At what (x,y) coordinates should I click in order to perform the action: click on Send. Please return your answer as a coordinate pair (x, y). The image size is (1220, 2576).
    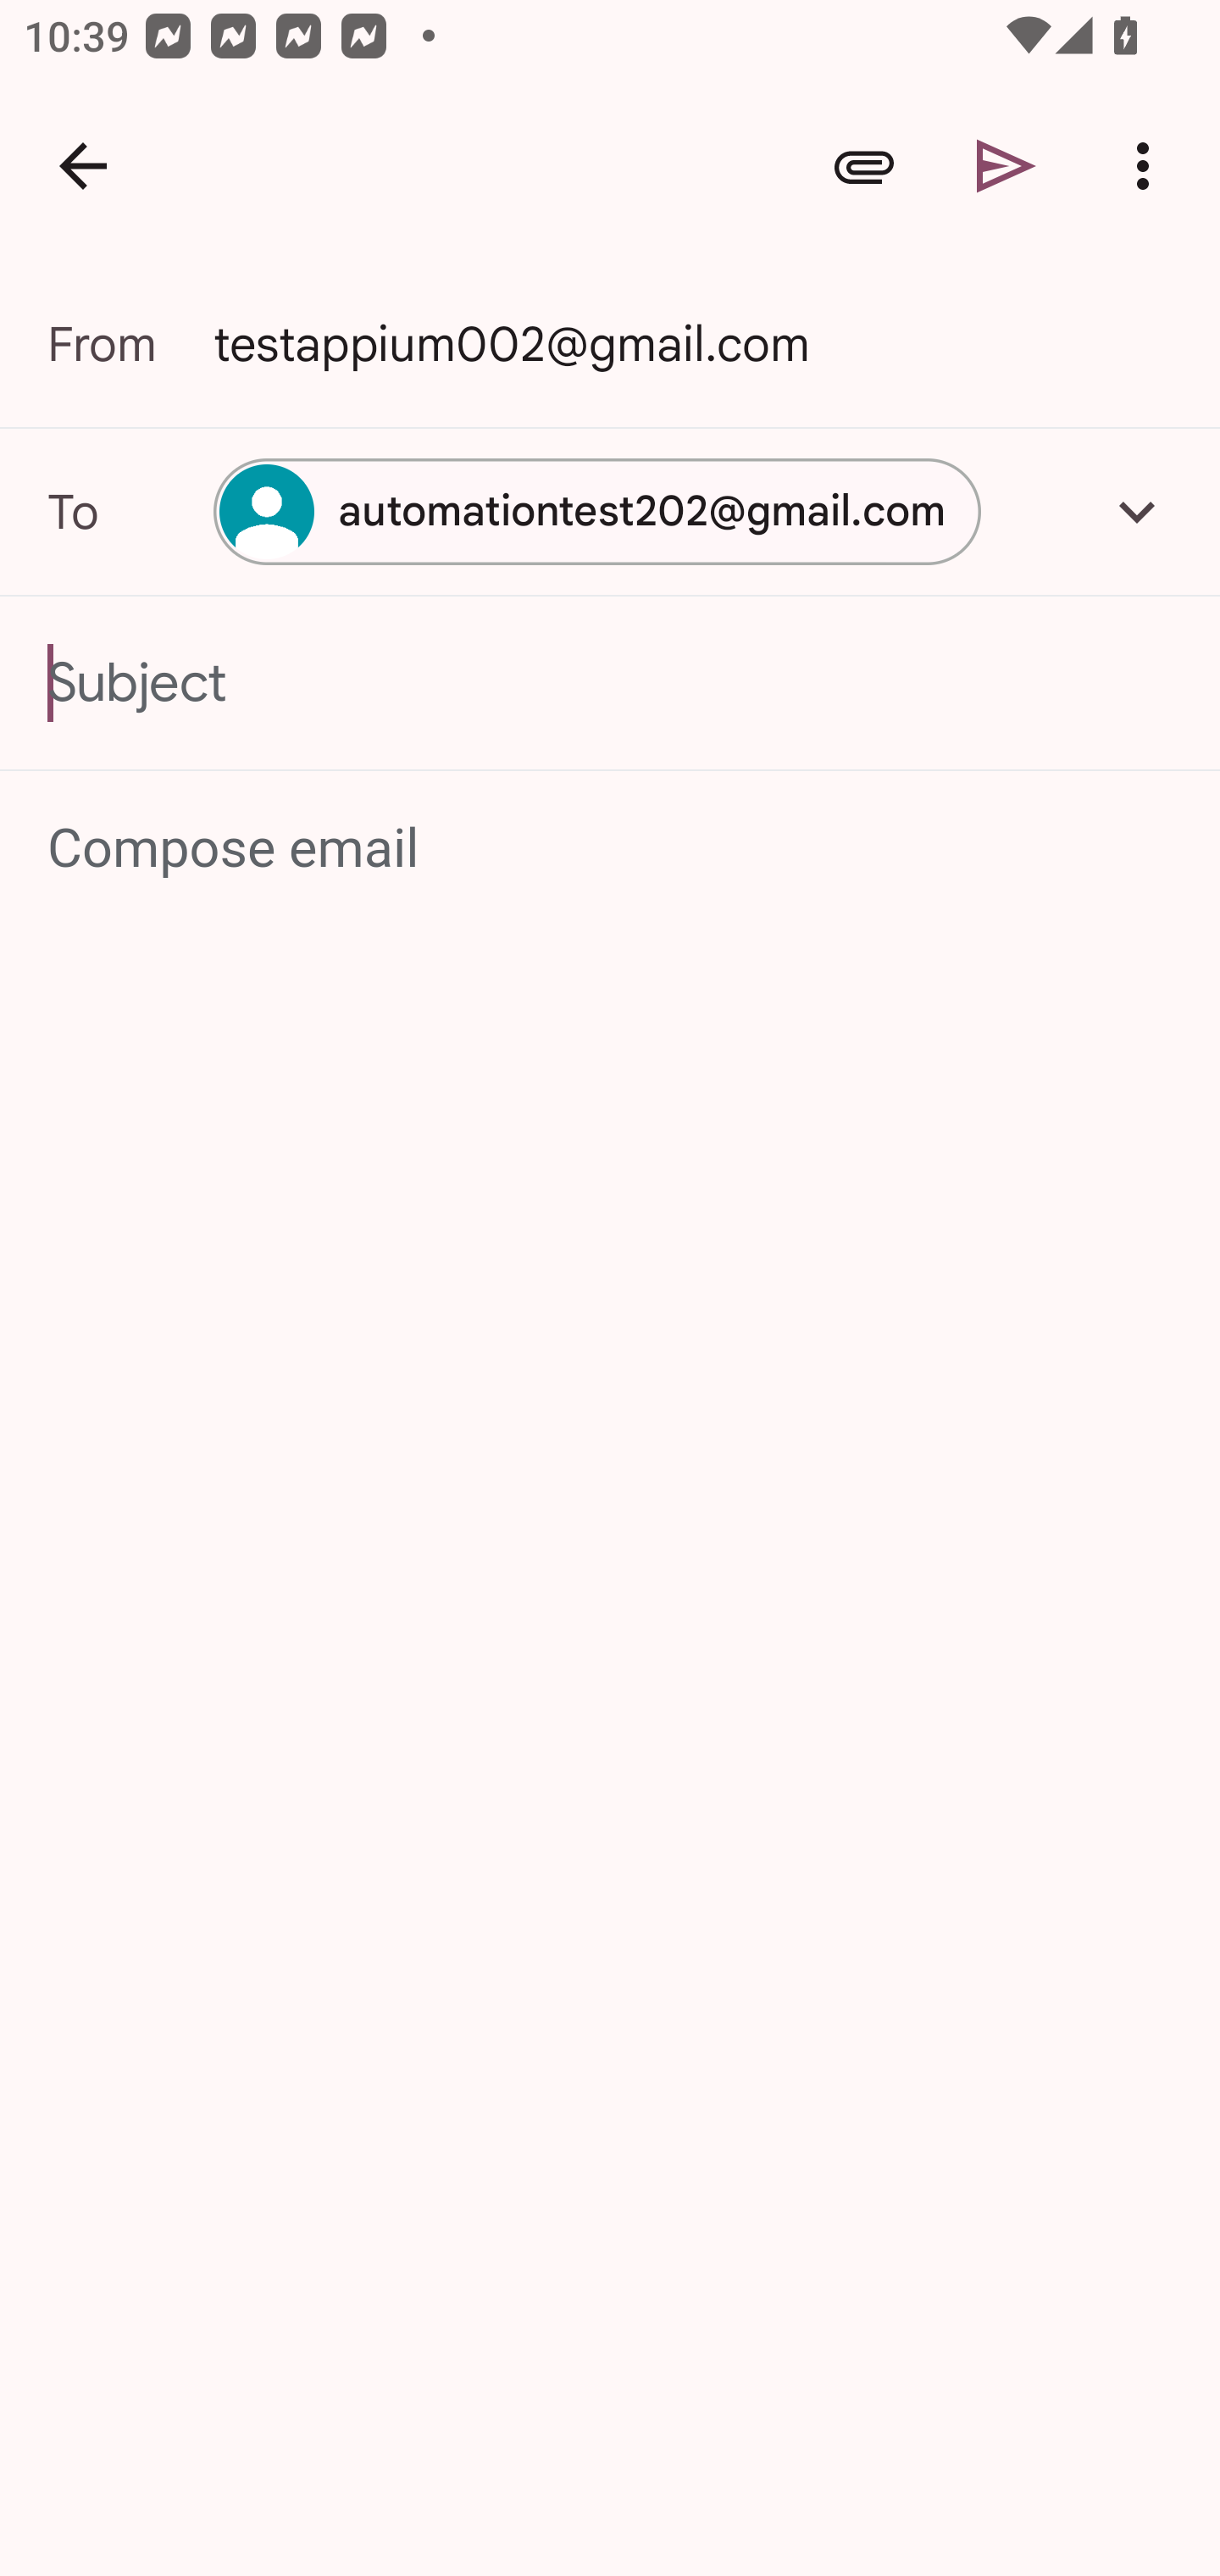
    Looking at the image, I should click on (1006, 166).